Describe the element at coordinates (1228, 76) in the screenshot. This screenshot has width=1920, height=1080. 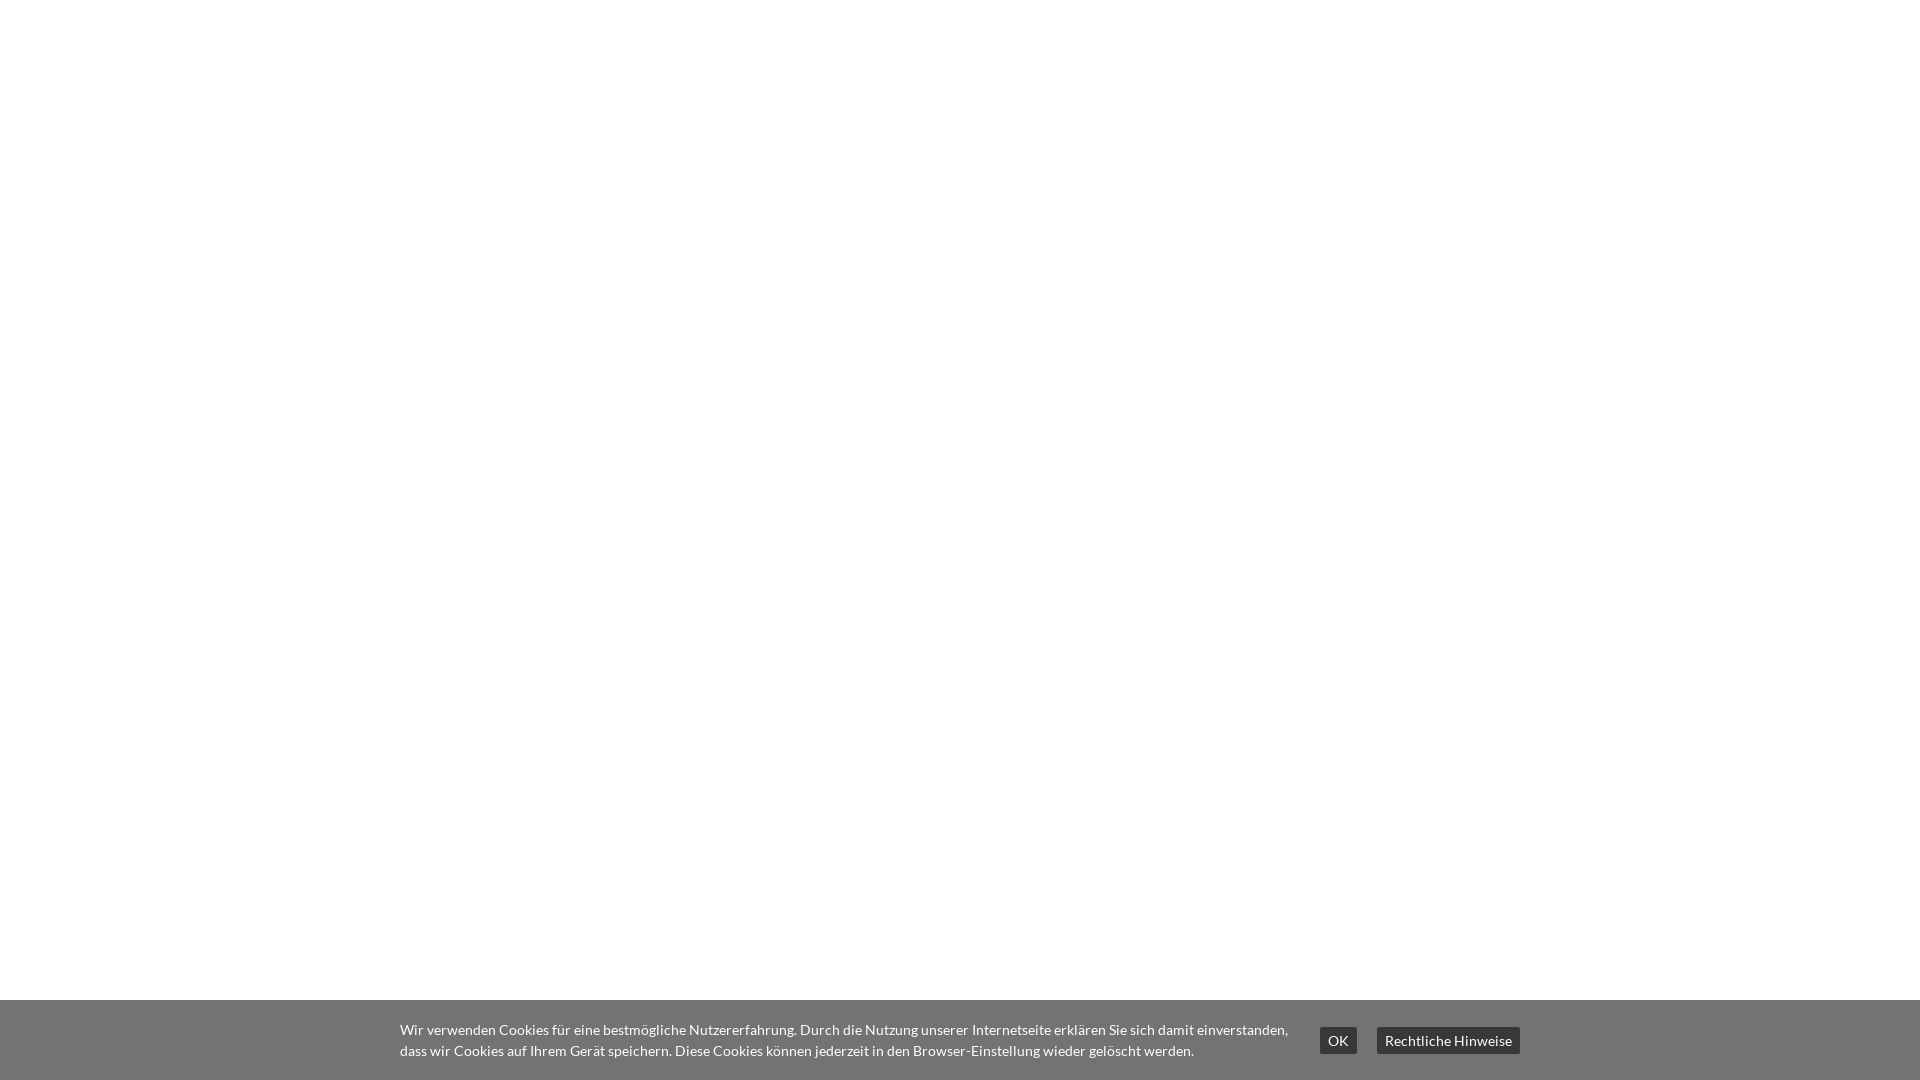
I see `BAR & CLUB` at that location.